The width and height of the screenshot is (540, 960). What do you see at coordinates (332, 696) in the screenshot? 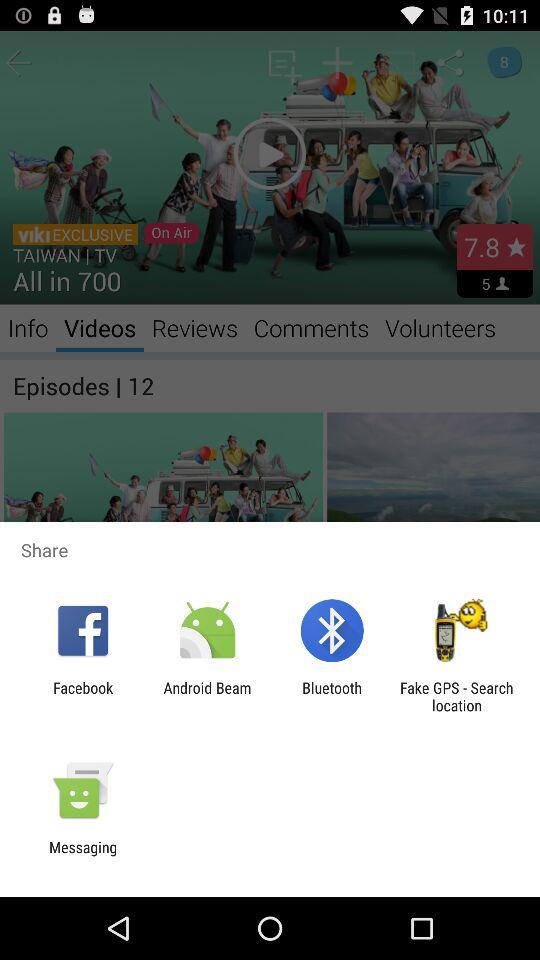
I see `press icon next to android beam app` at bounding box center [332, 696].